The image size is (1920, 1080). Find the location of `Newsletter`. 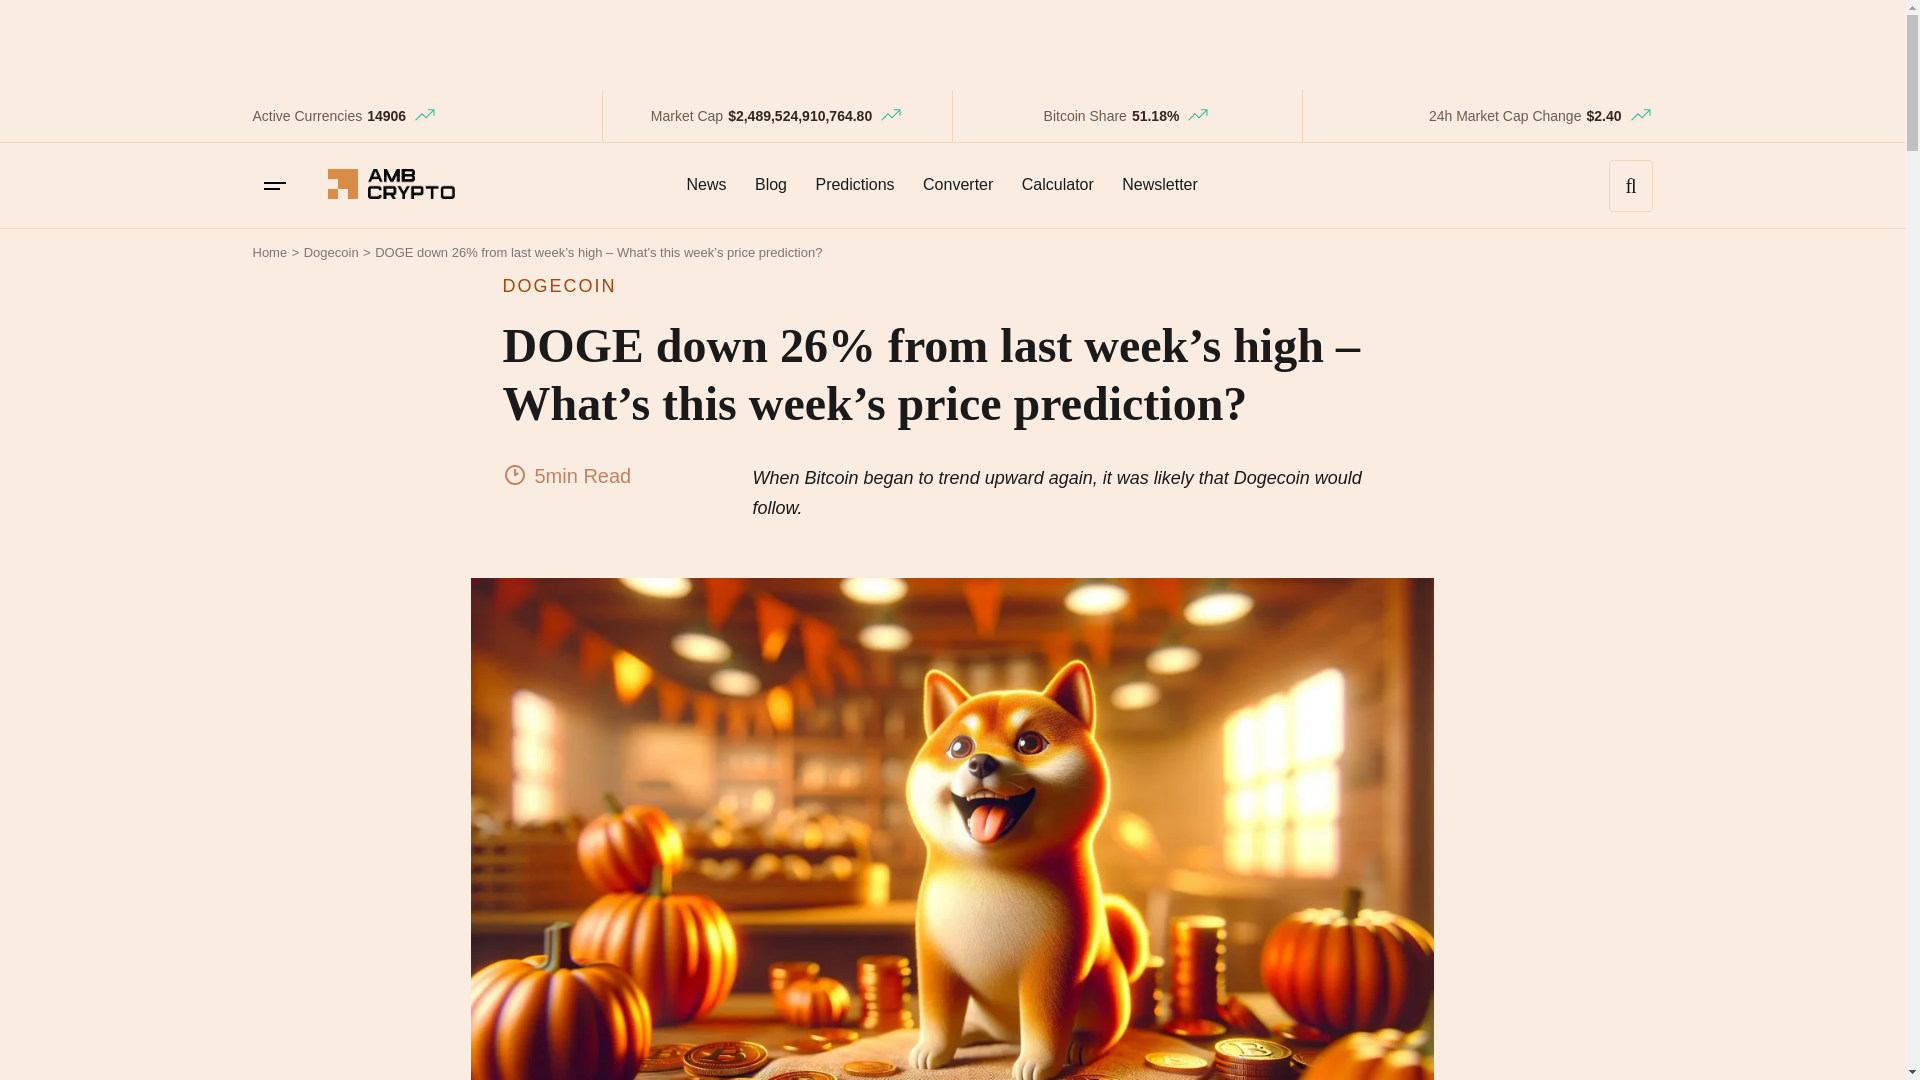

Newsletter is located at coordinates (1159, 184).